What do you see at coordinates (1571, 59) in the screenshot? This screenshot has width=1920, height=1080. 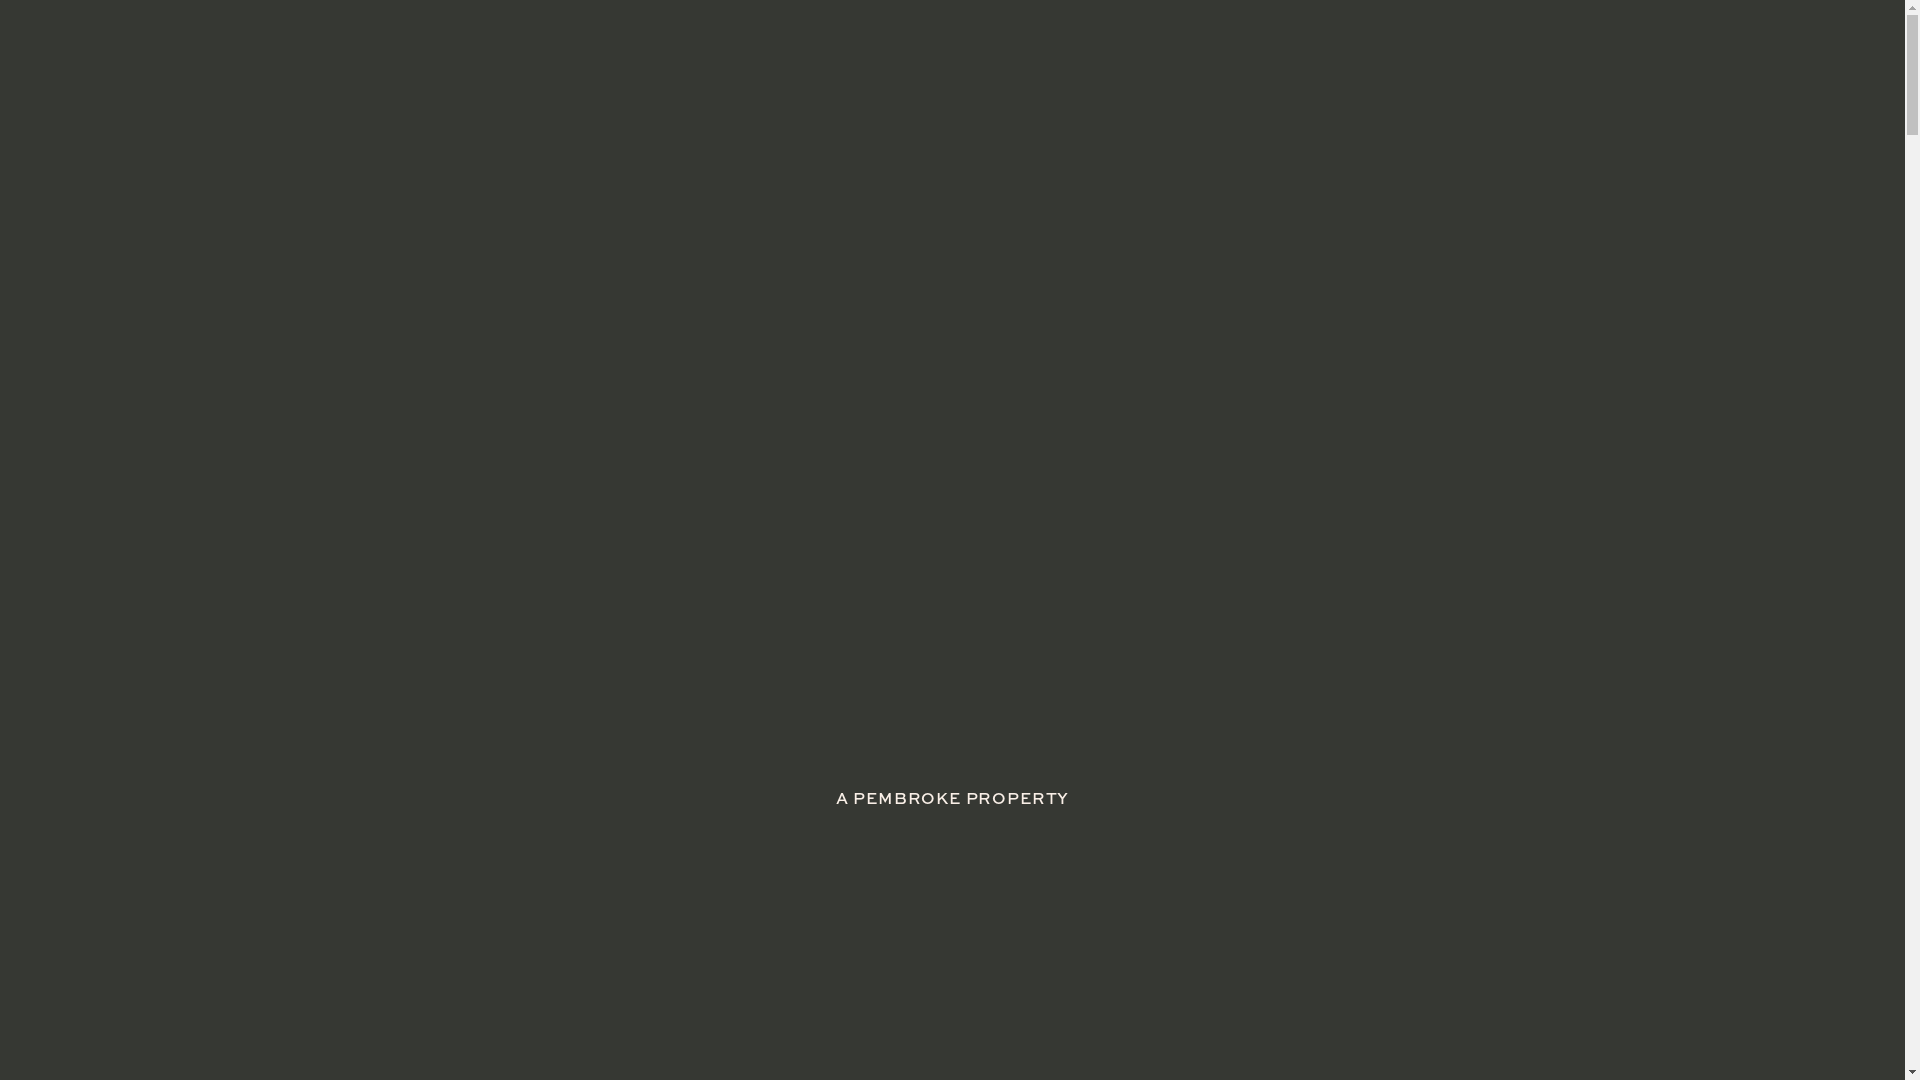 I see `CONTACT` at bounding box center [1571, 59].